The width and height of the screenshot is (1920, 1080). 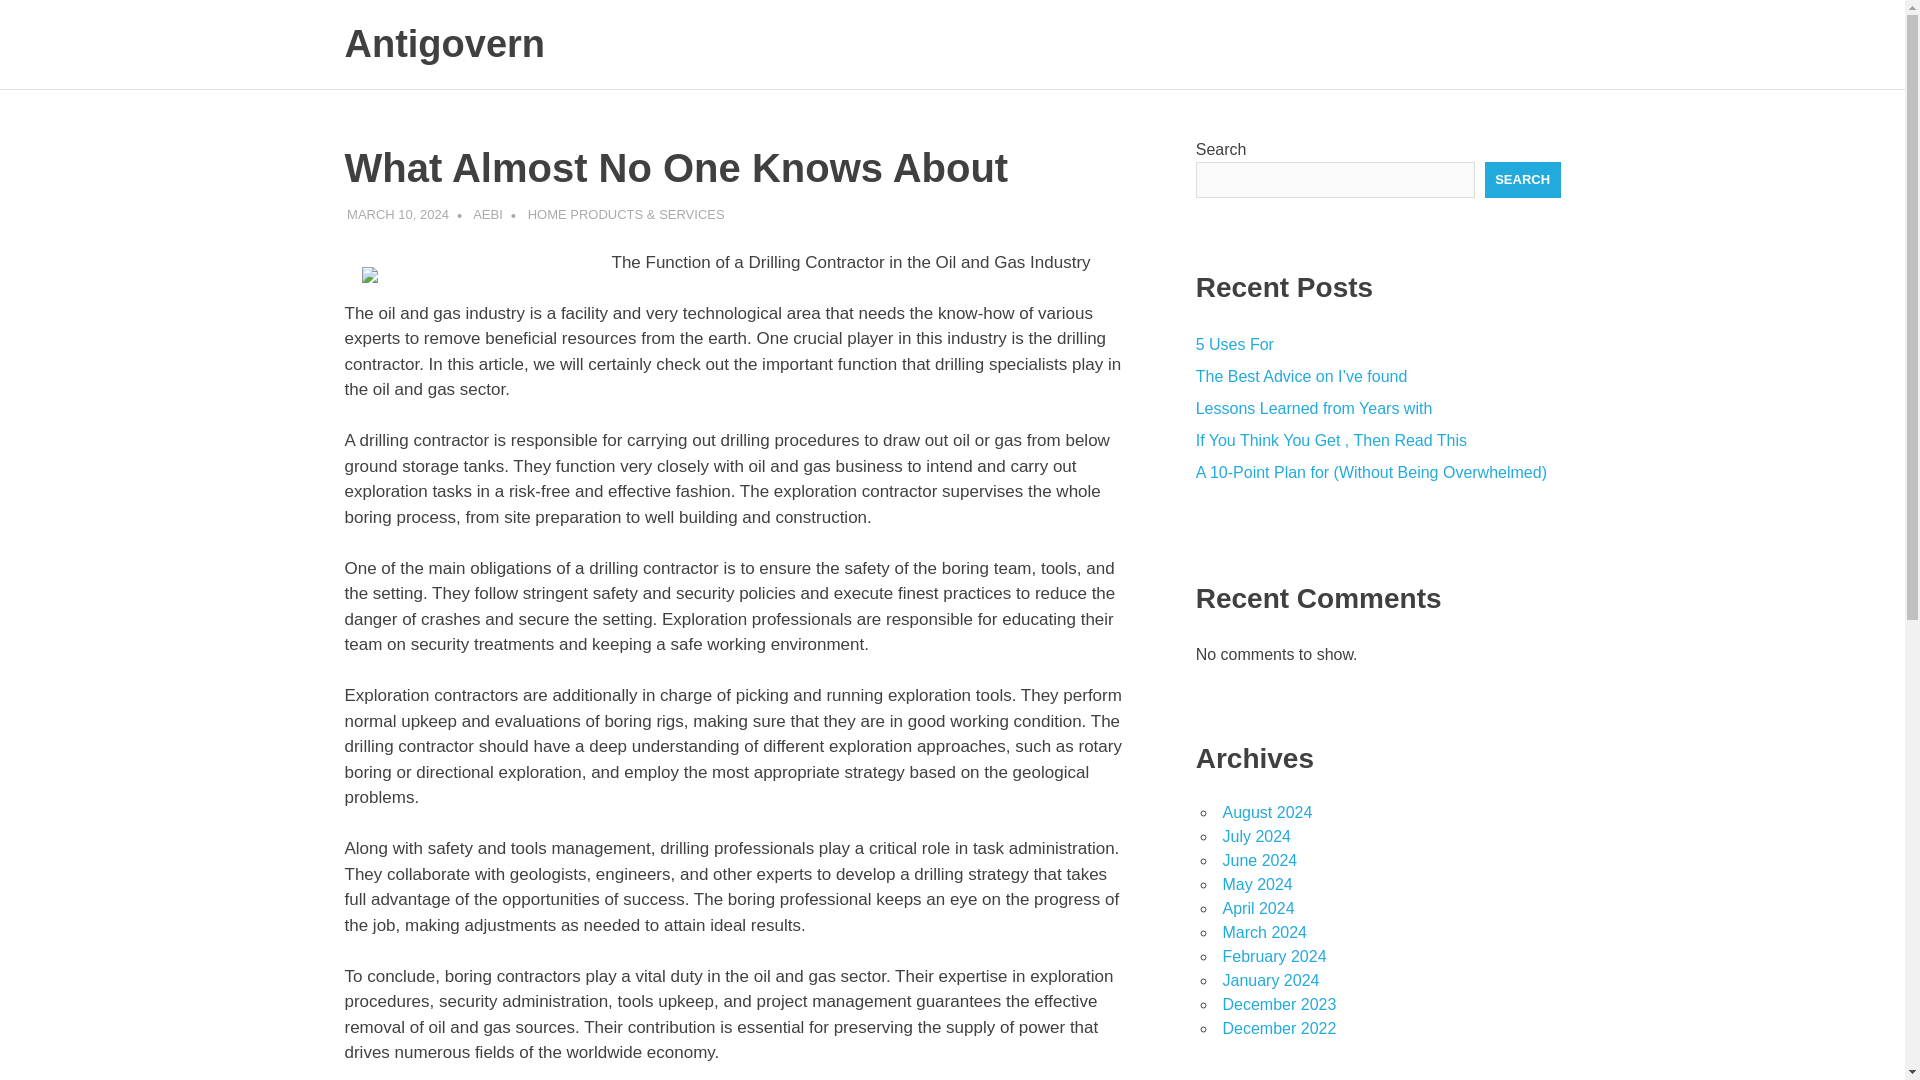 I want to click on AEBI, so click(x=488, y=214).